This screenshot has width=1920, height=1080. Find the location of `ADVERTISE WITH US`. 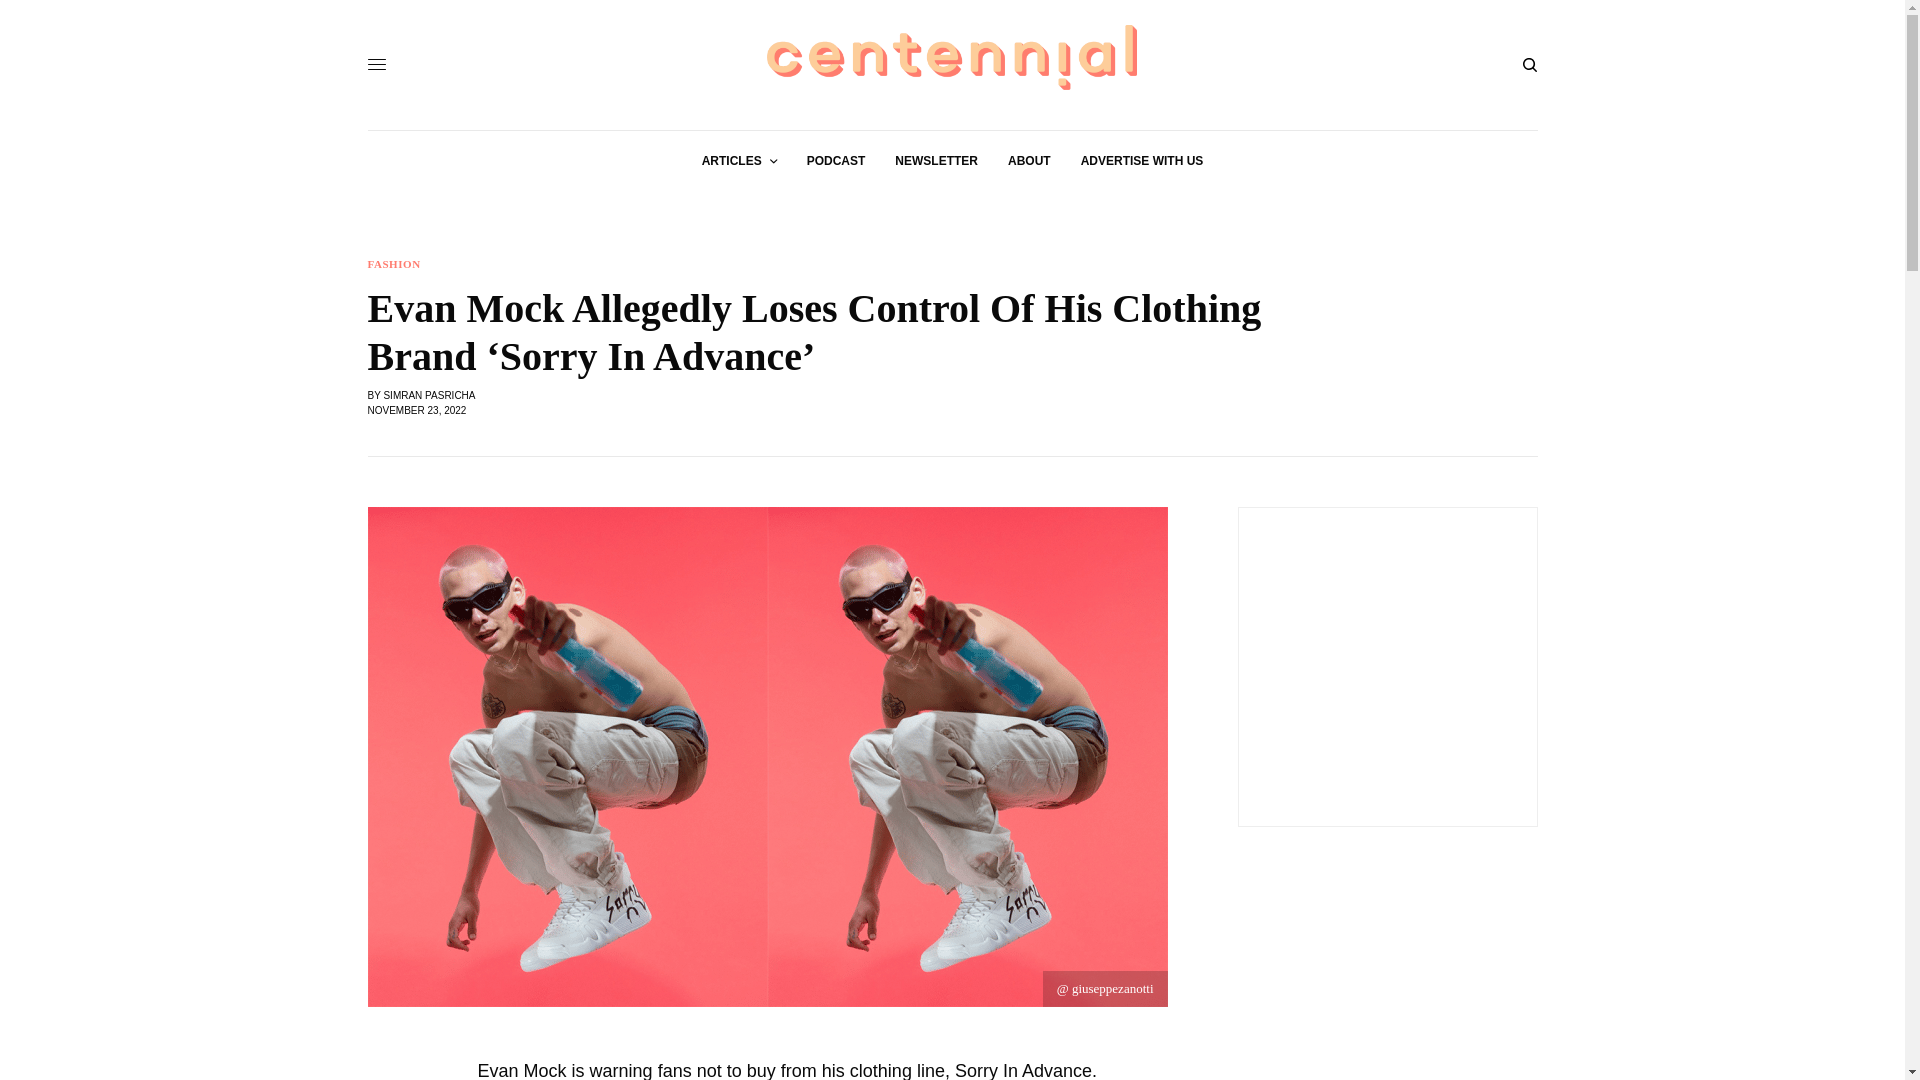

ADVERTISE WITH US is located at coordinates (1142, 160).